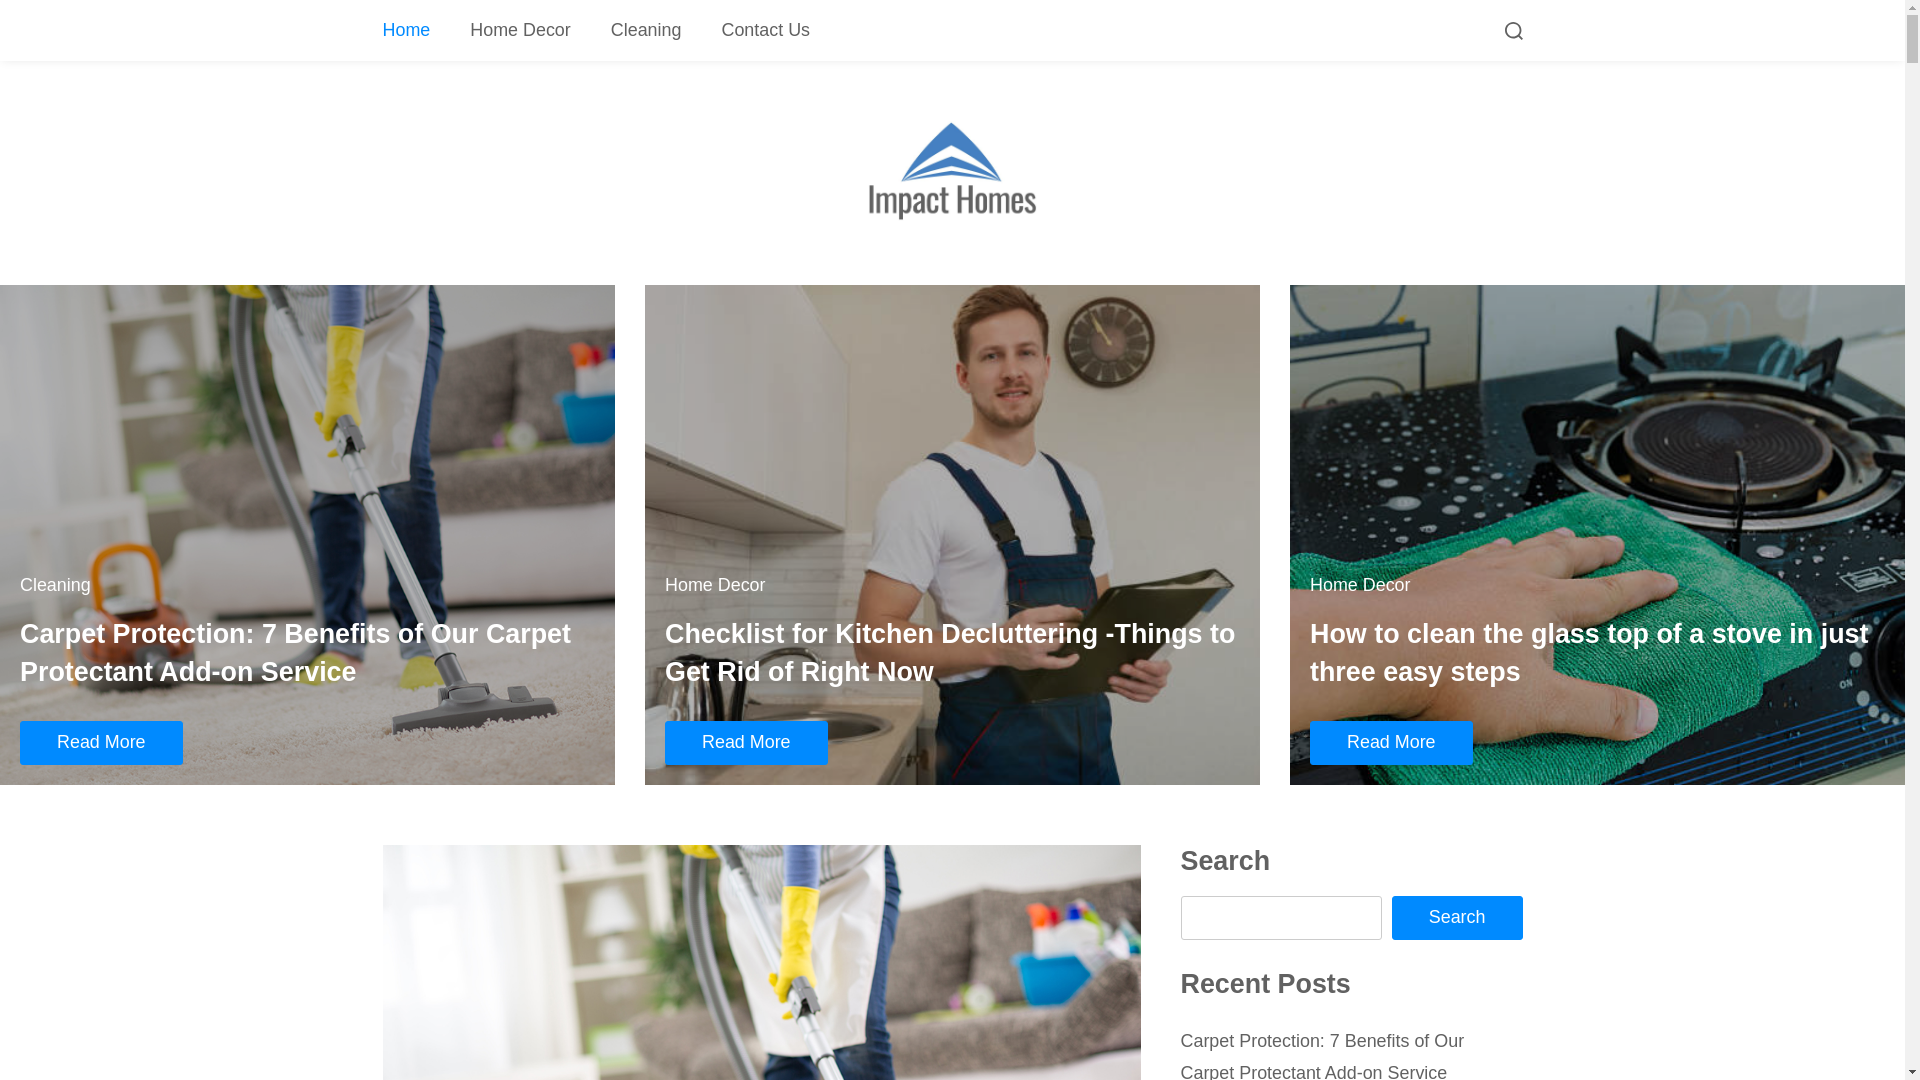  I want to click on Search, so click(1458, 918).